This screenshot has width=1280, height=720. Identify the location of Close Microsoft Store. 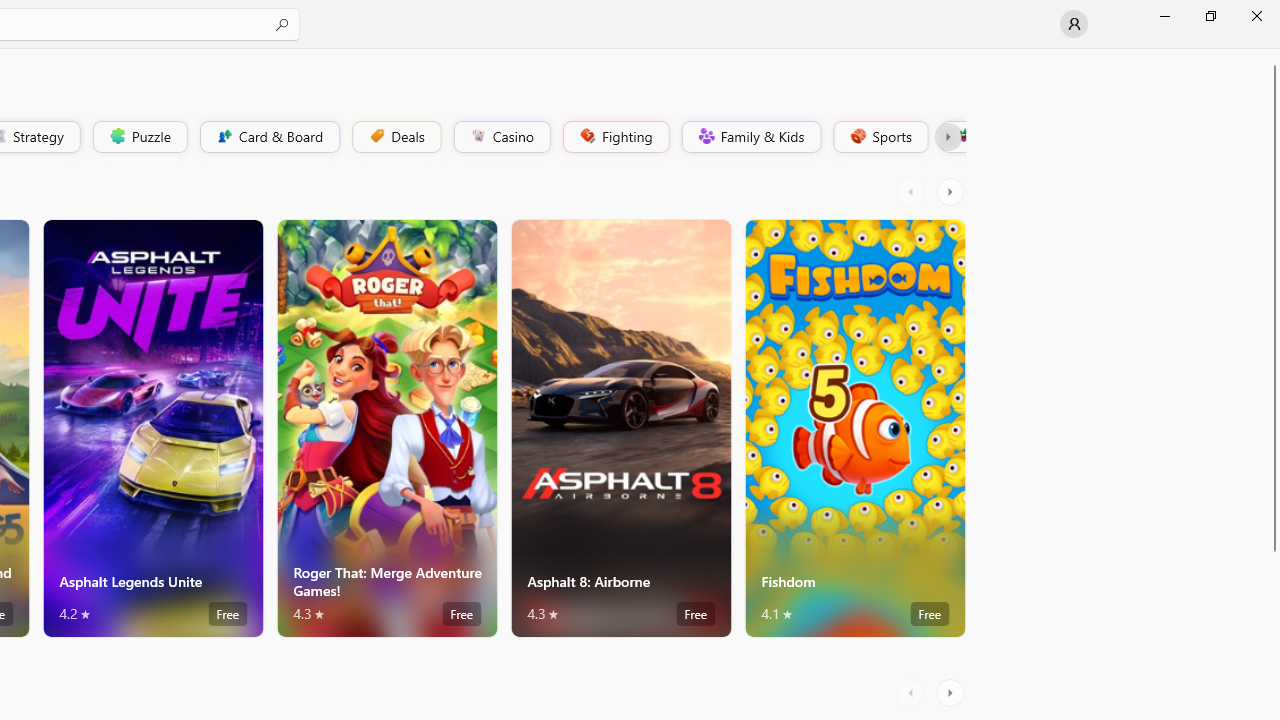
(1256, 16).